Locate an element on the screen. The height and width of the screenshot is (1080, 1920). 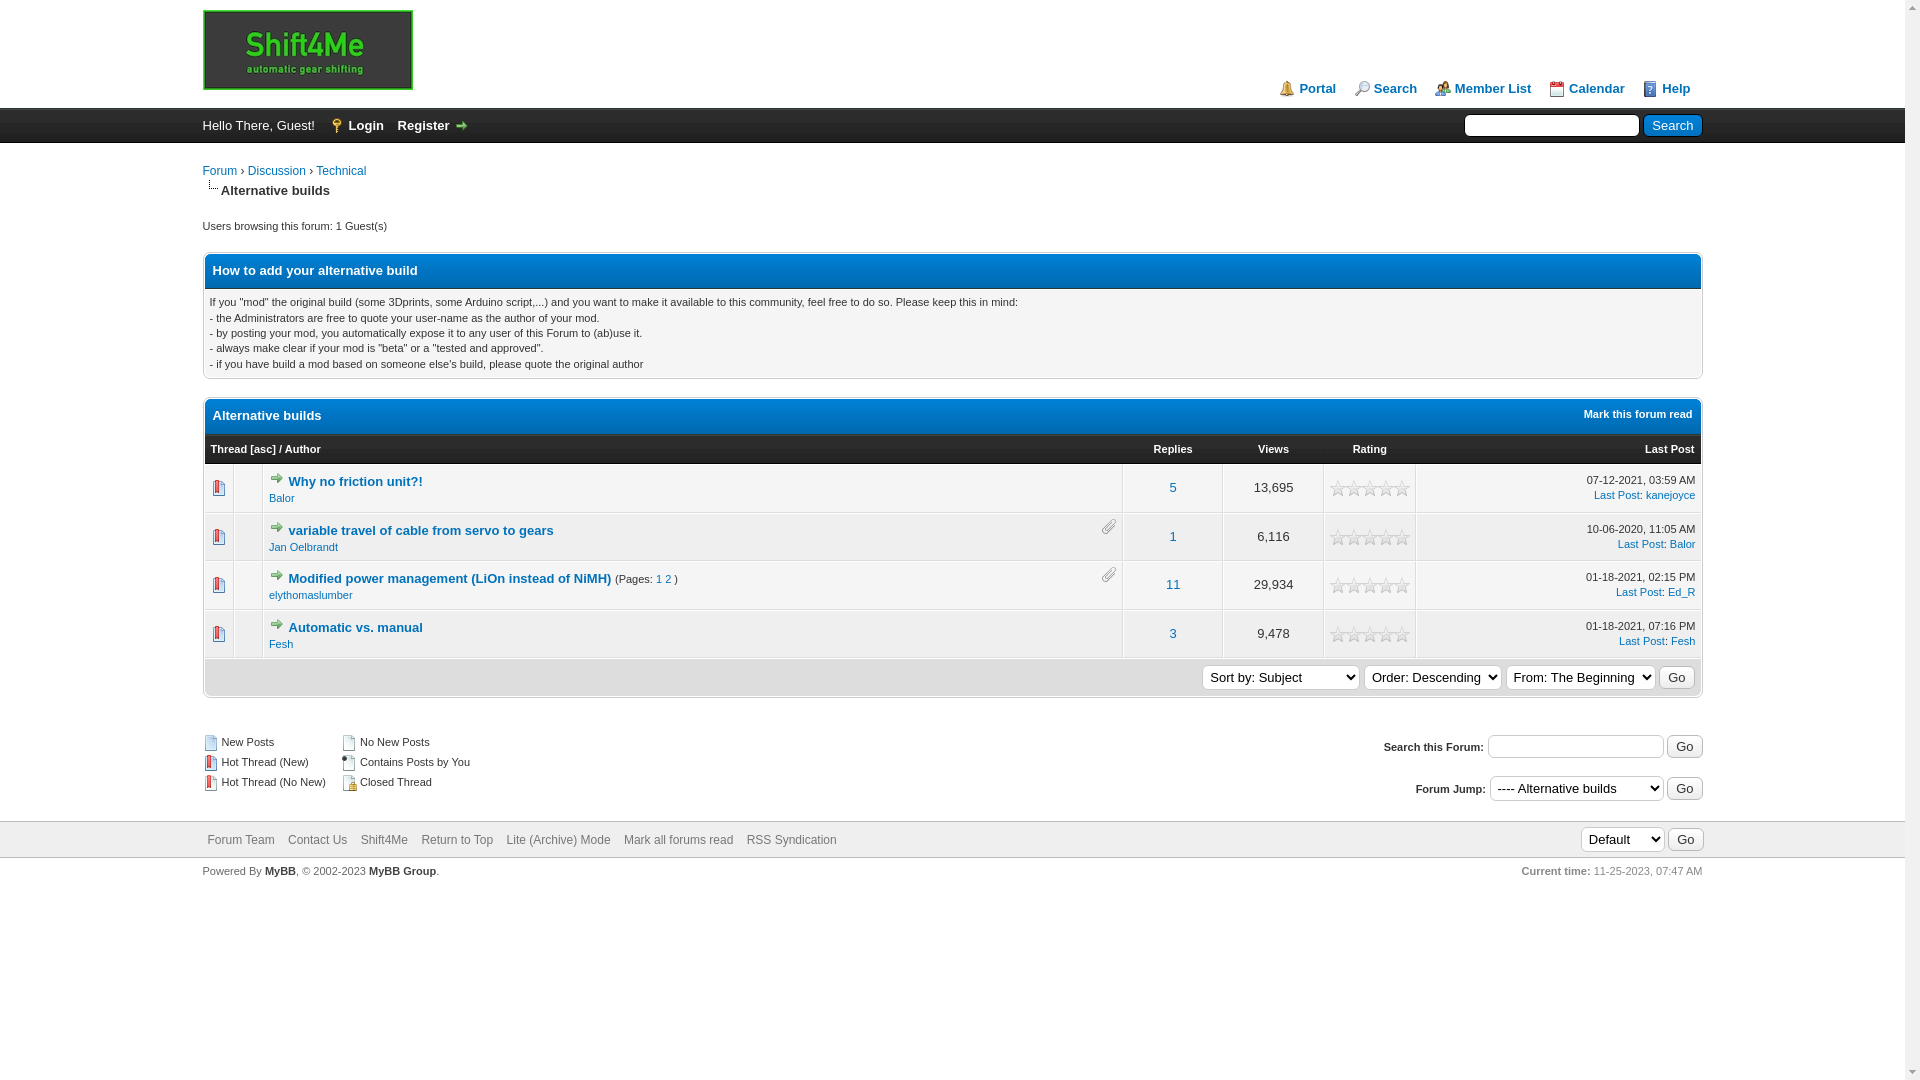
New posts. Hot thread. is located at coordinates (219, 585).